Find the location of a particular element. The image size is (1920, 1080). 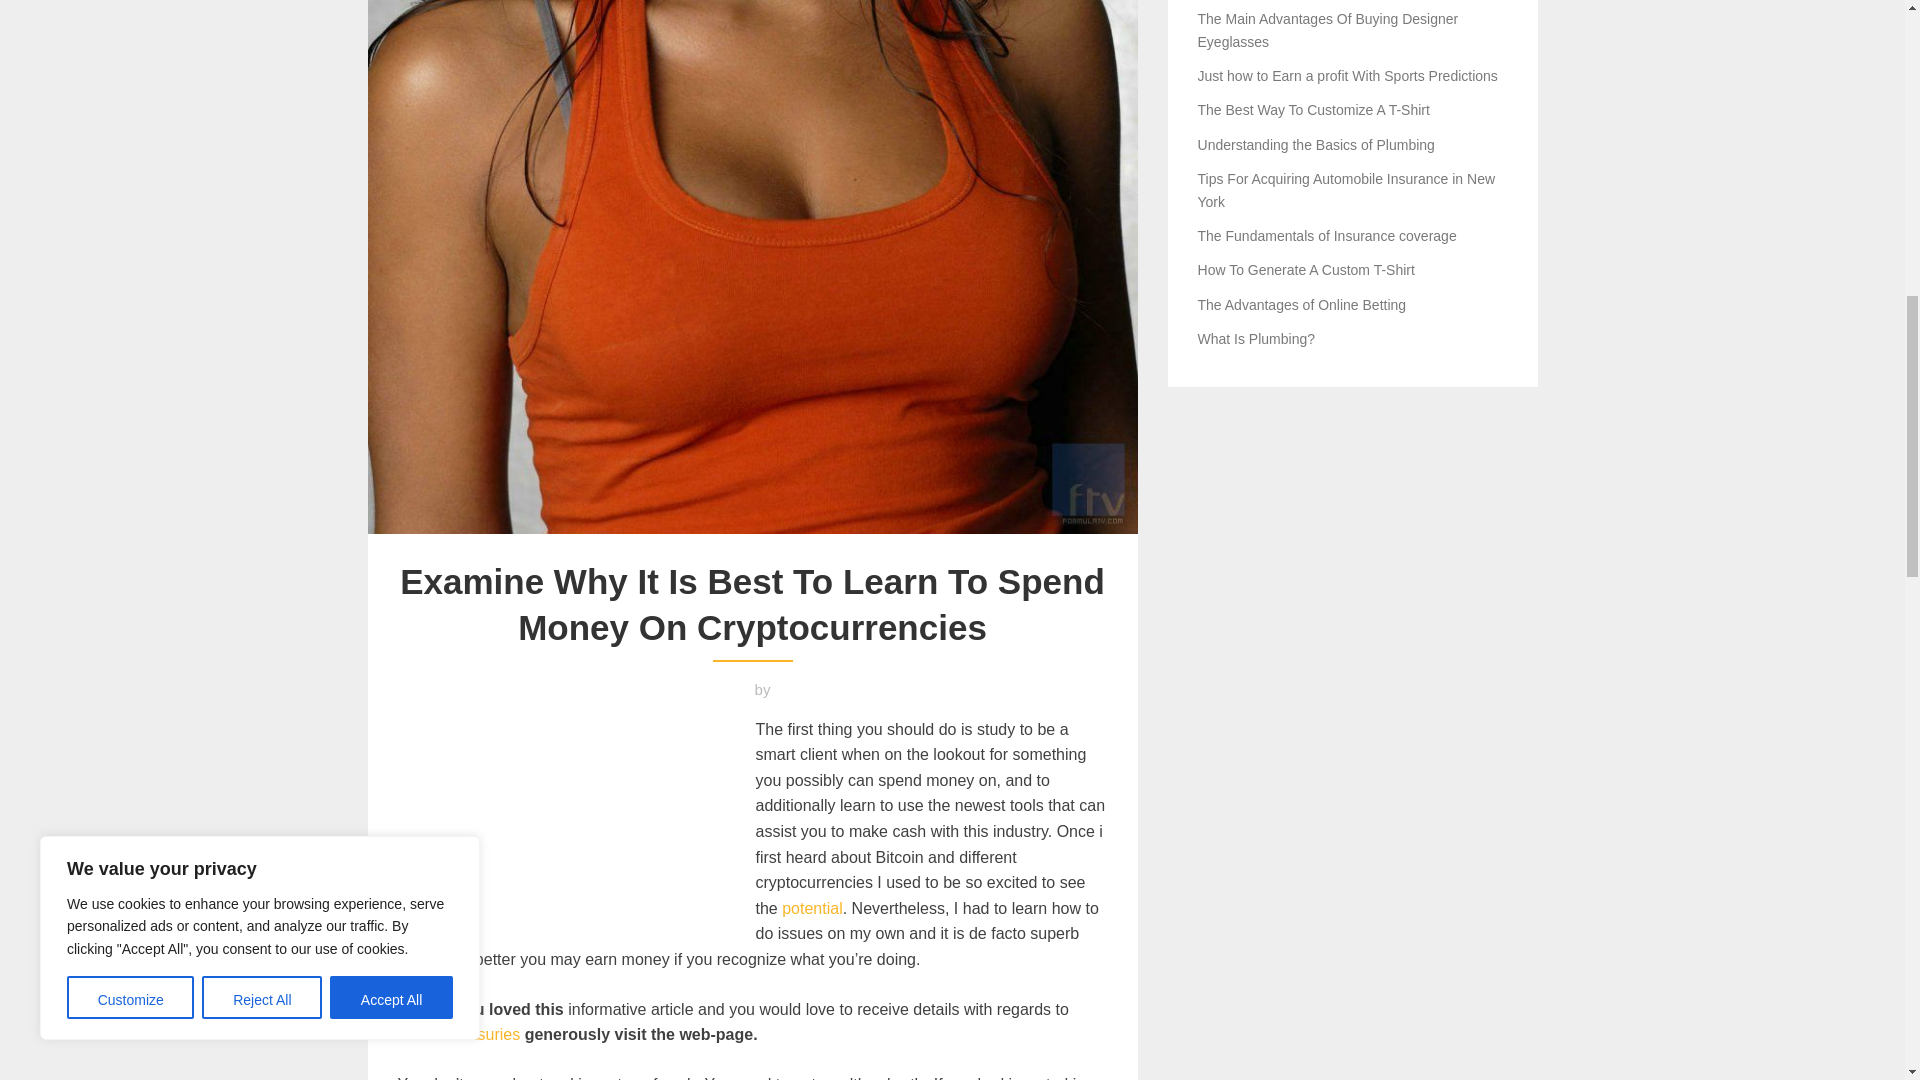

The Main Advantages Of Buying Designer Eyeglasses is located at coordinates (1328, 29).